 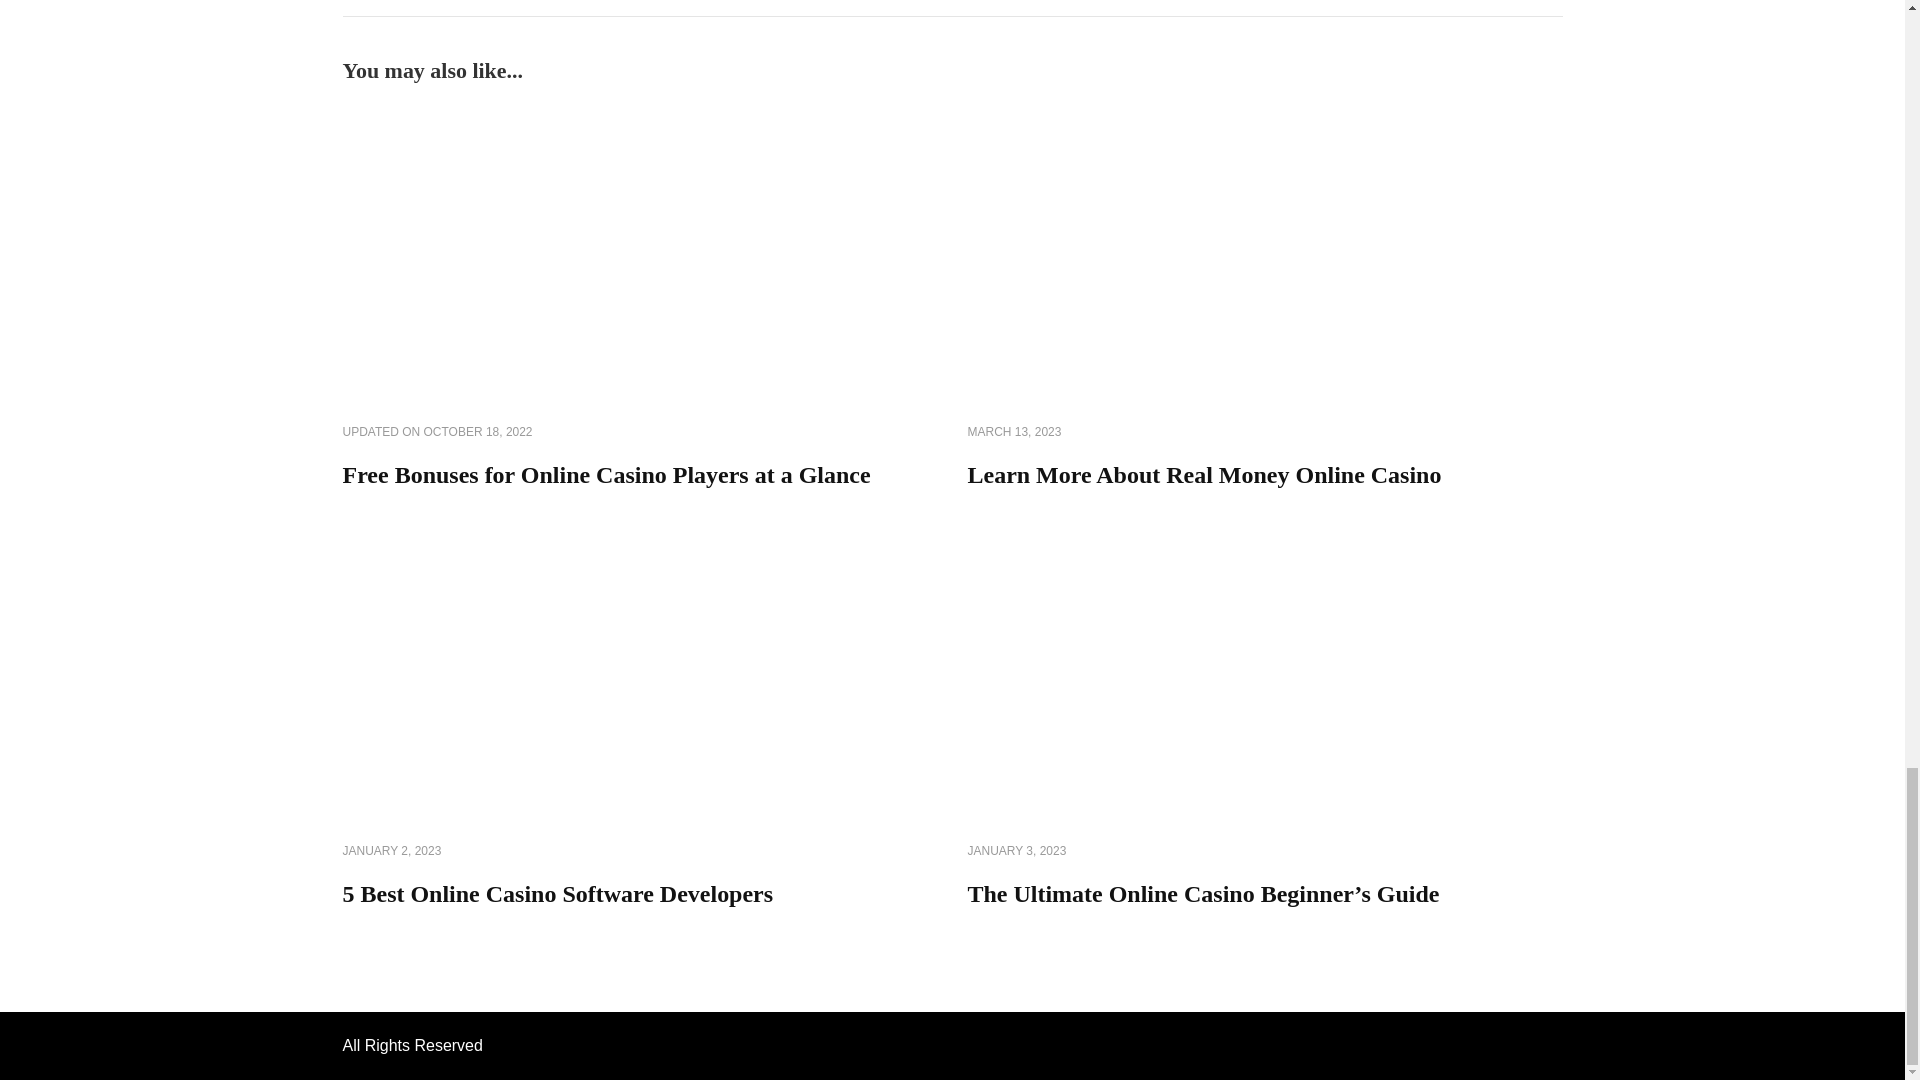 I want to click on OCTOBER 18, 2022, so click(x=478, y=432).